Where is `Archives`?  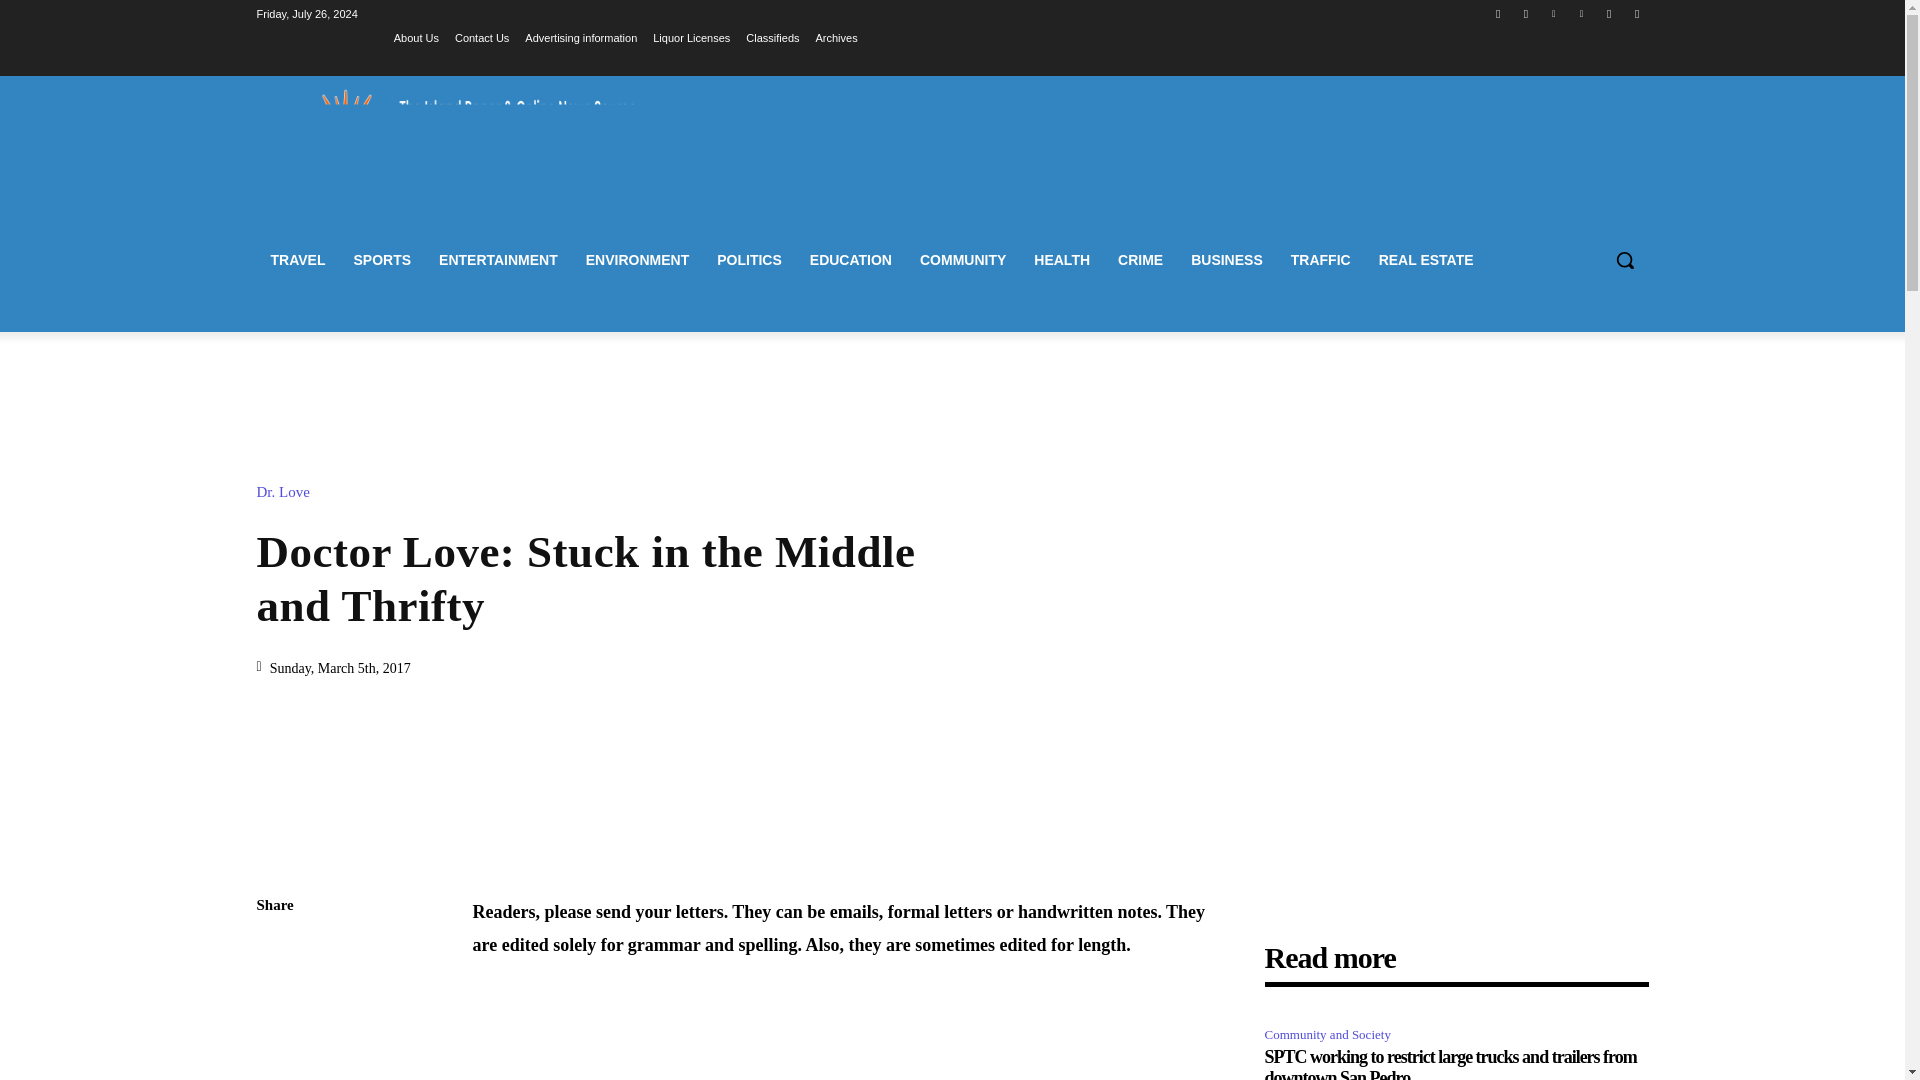
Archives is located at coordinates (837, 37).